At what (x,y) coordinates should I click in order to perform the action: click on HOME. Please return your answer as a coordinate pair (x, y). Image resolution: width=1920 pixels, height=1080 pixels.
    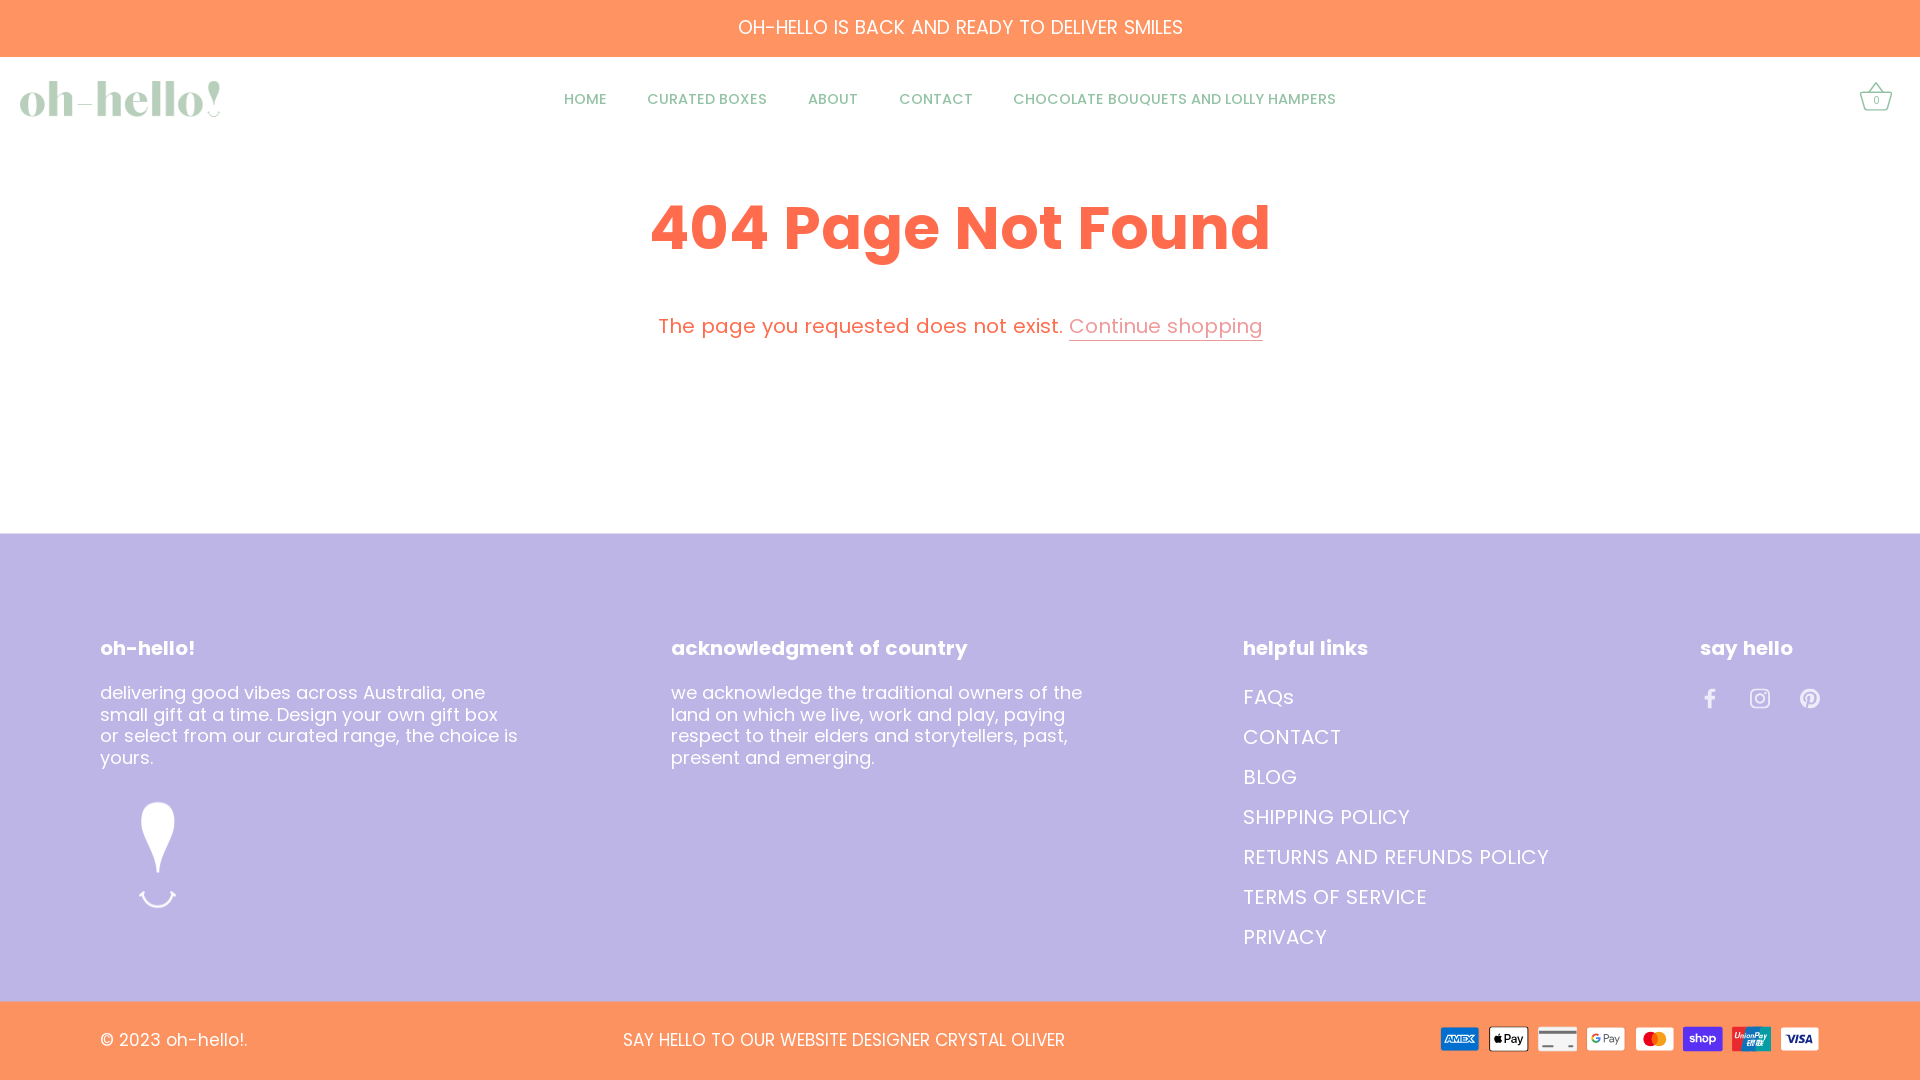
    Looking at the image, I should click on (586, 99).